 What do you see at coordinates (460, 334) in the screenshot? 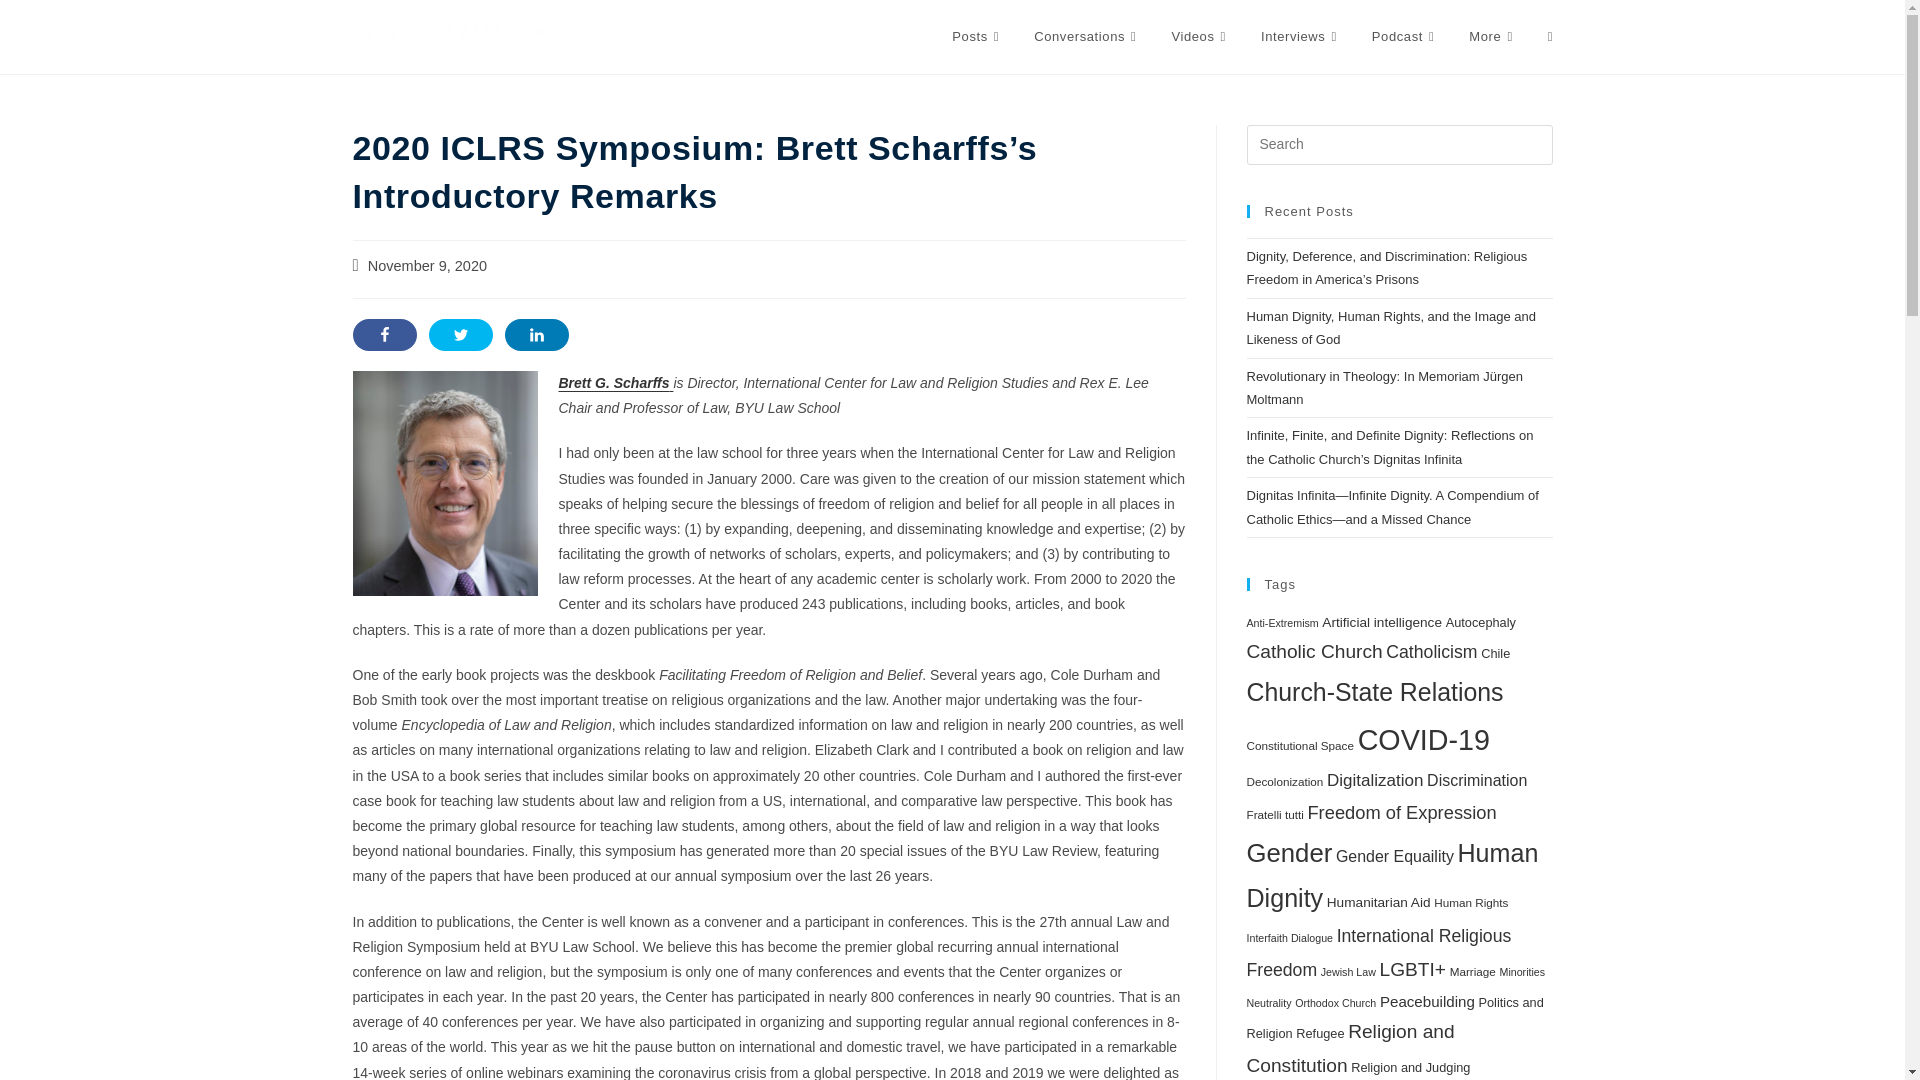
I see `Share on Twitter` at bounding box center [460, 334].